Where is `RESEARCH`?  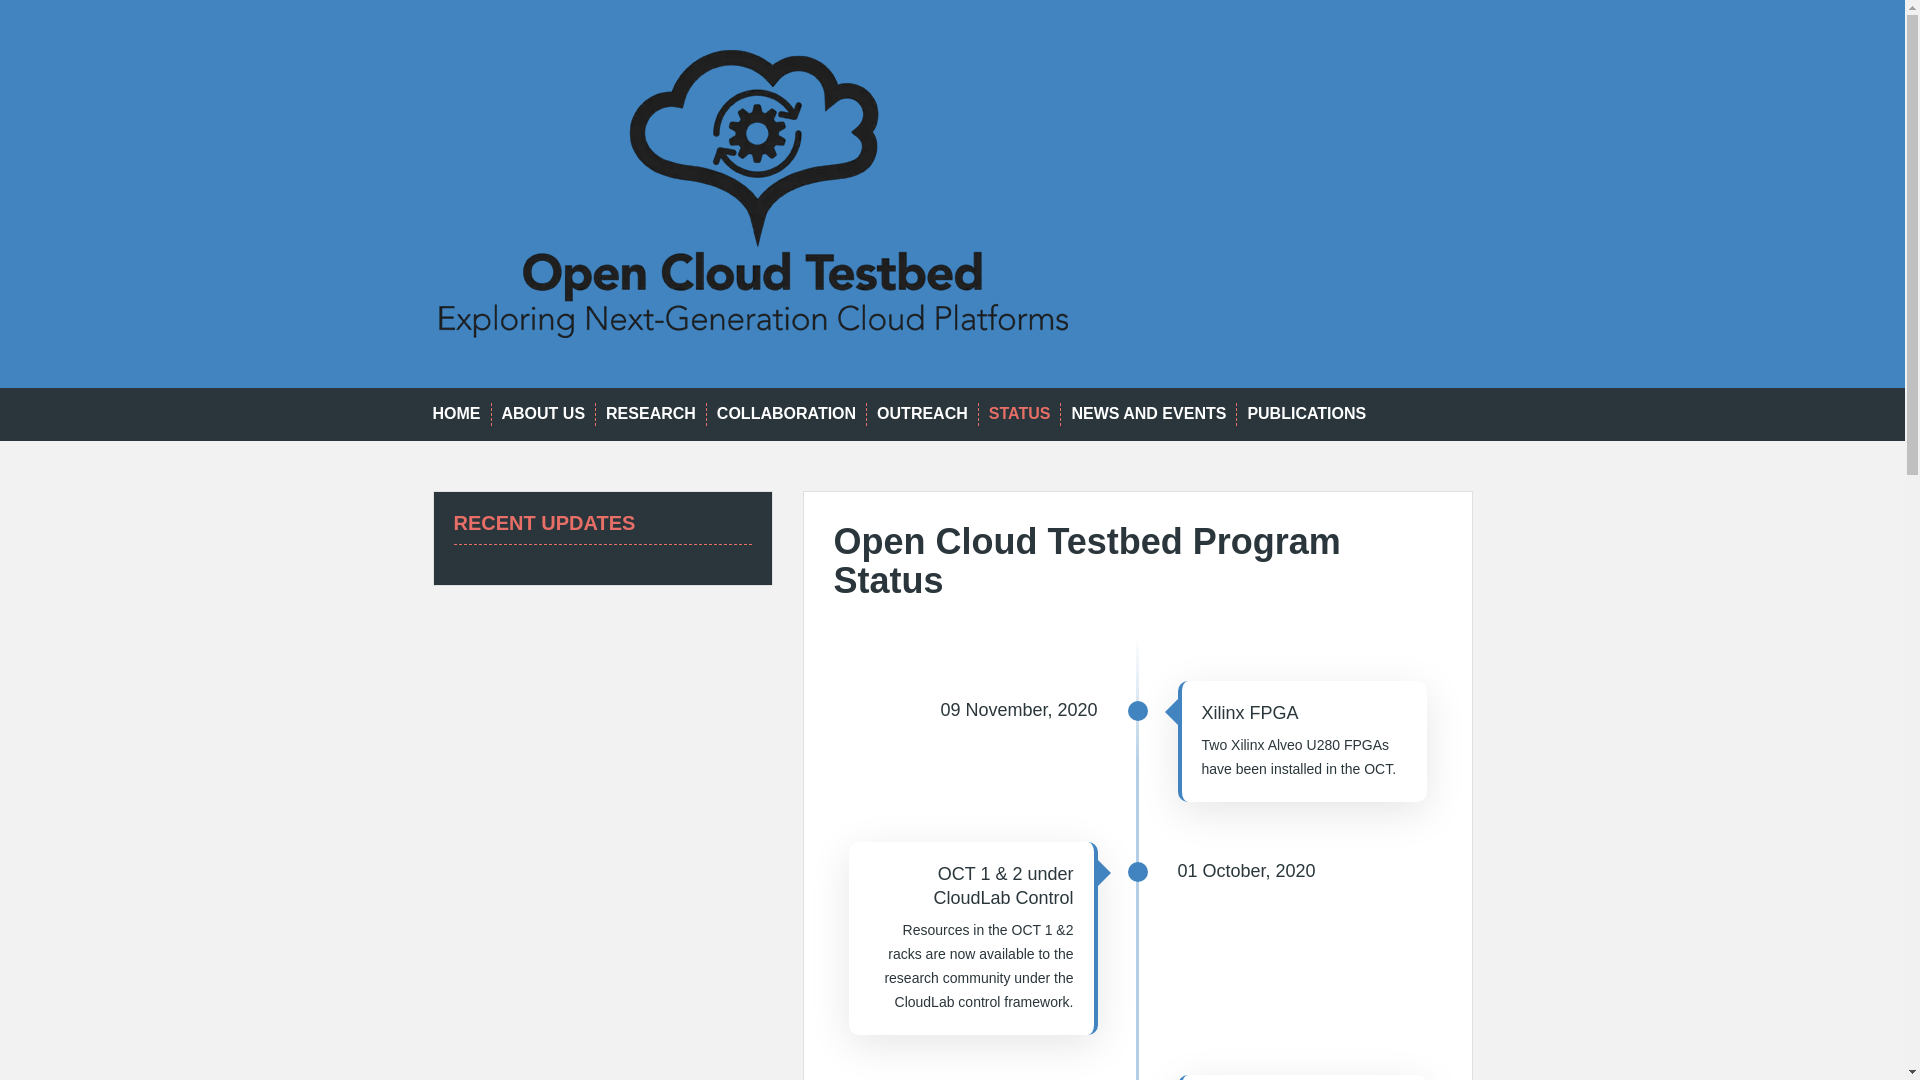
RESEARCH is located at coordinates (650, 414).